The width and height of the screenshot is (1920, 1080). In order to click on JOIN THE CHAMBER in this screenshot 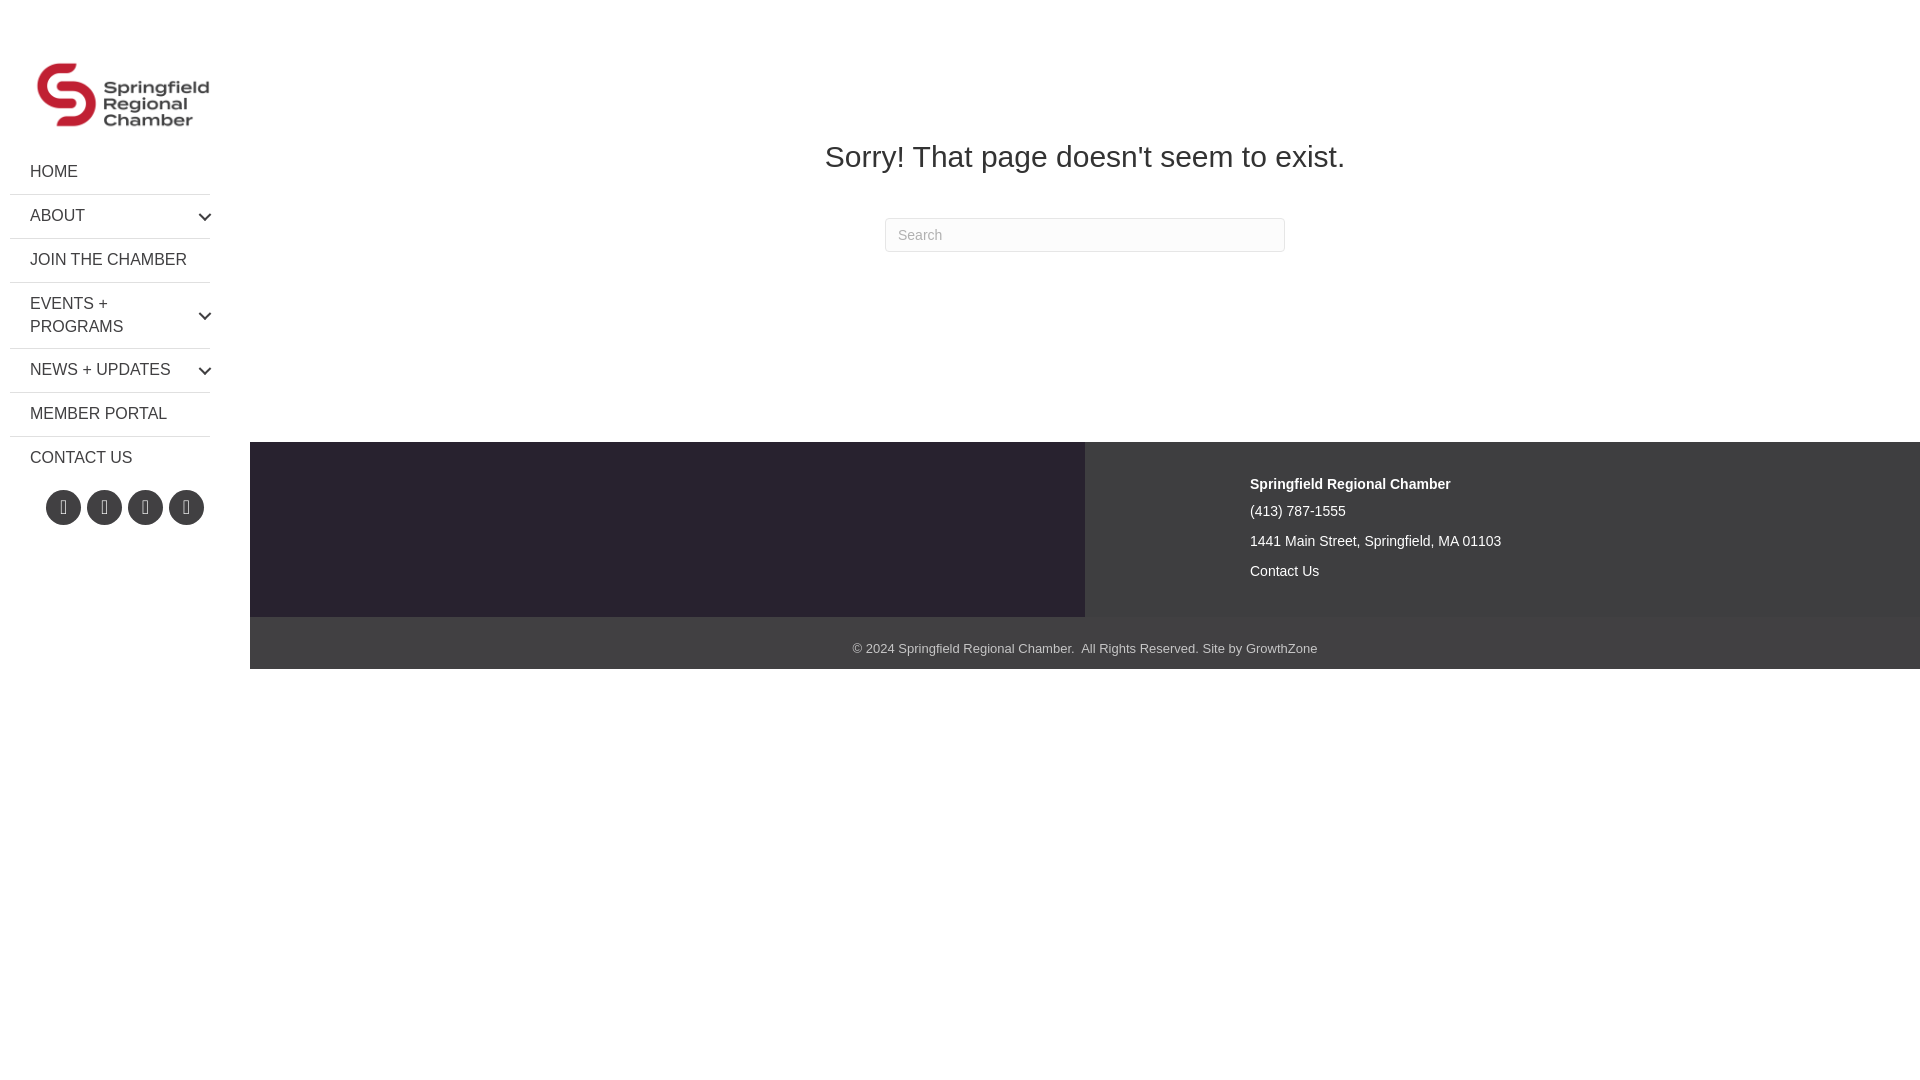, I will do `click(109, 260)`.